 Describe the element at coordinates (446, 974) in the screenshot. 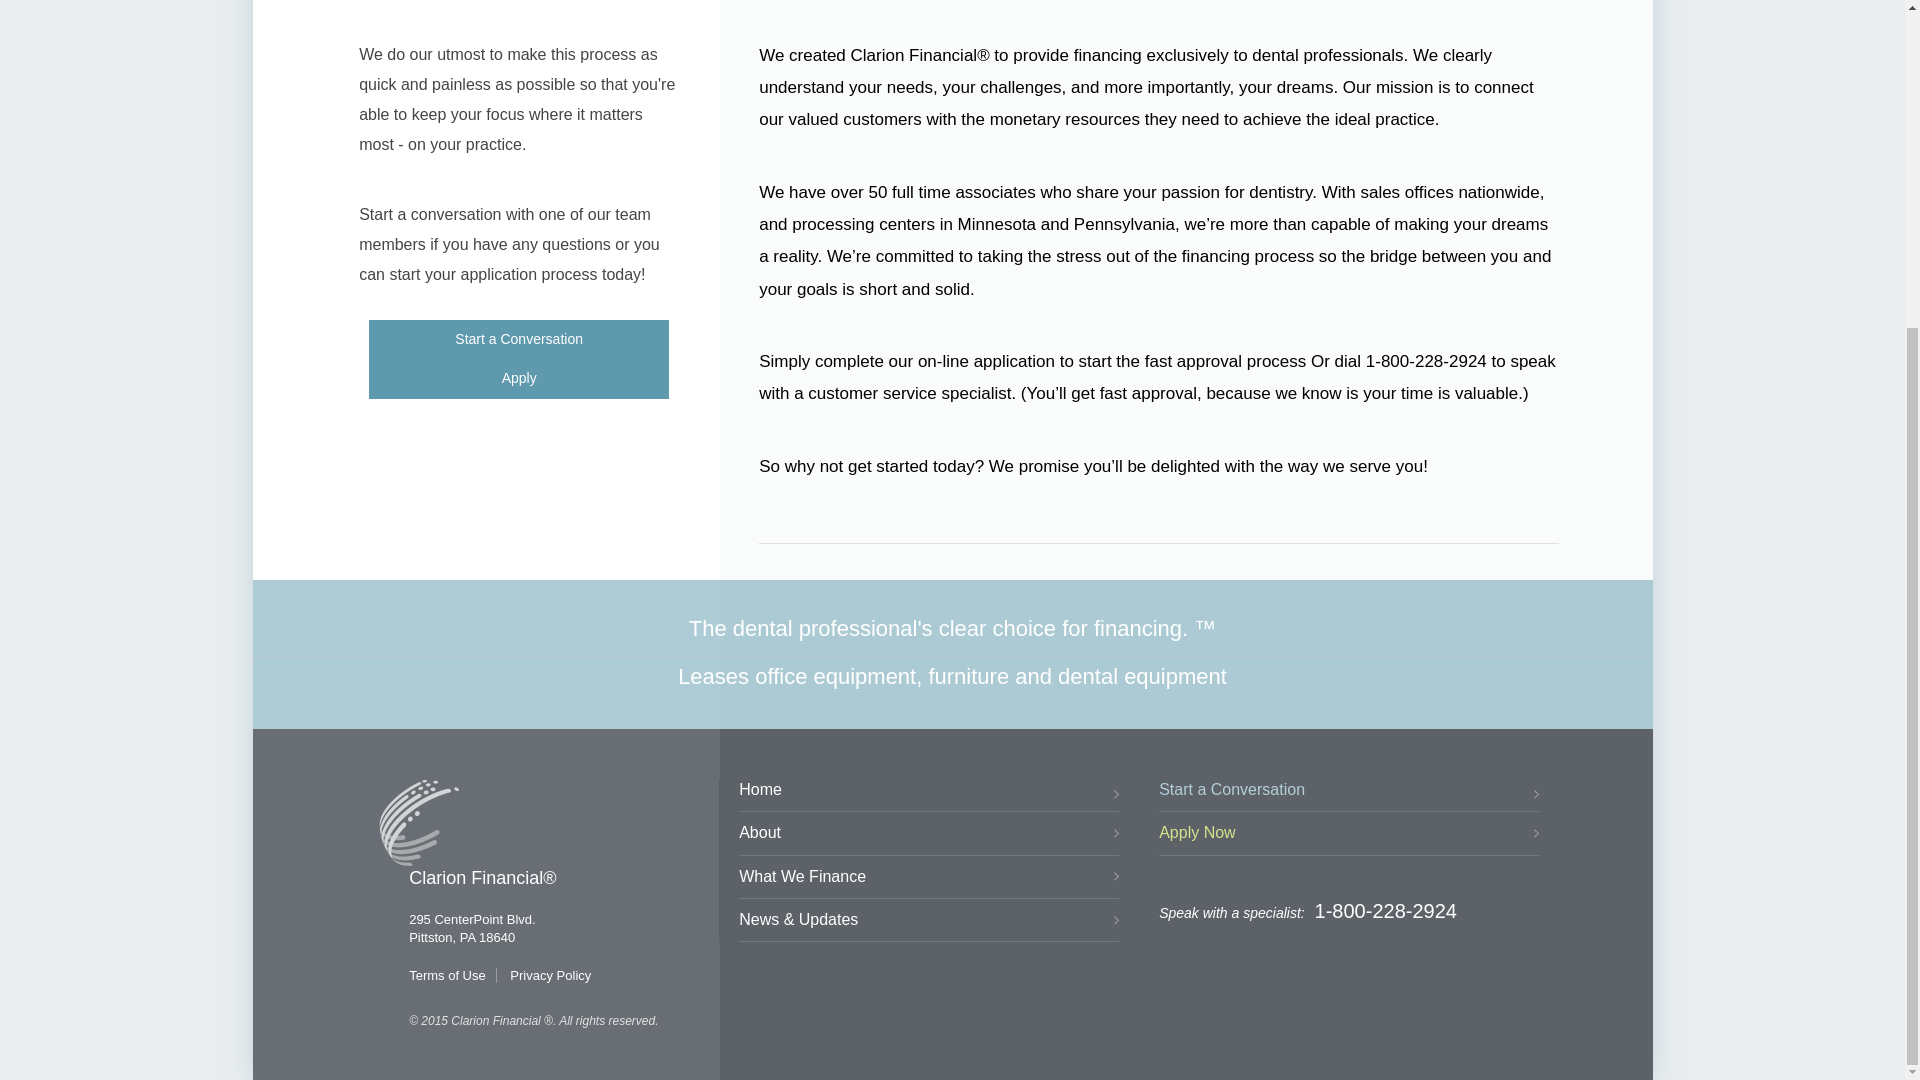

I see `Terms of Use` at that location.